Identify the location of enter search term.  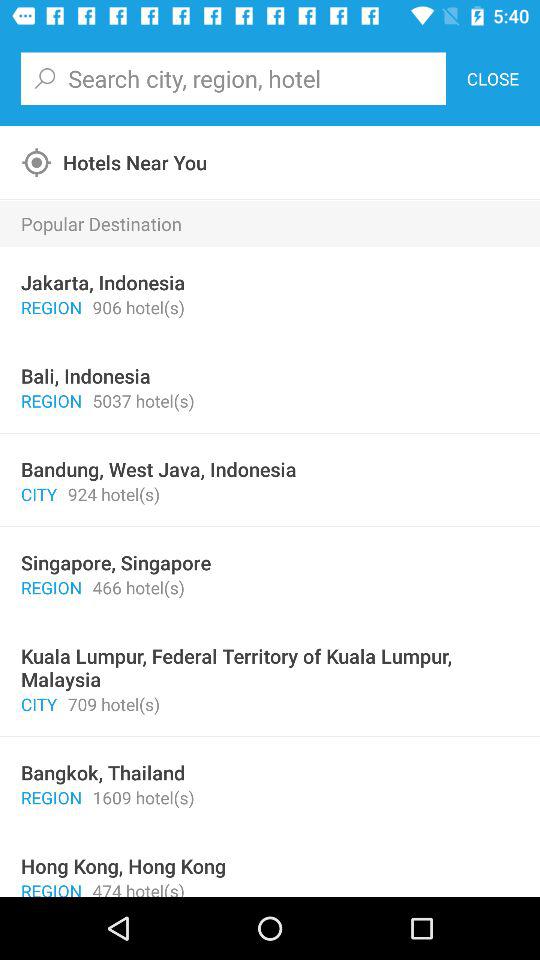
(233, 78).